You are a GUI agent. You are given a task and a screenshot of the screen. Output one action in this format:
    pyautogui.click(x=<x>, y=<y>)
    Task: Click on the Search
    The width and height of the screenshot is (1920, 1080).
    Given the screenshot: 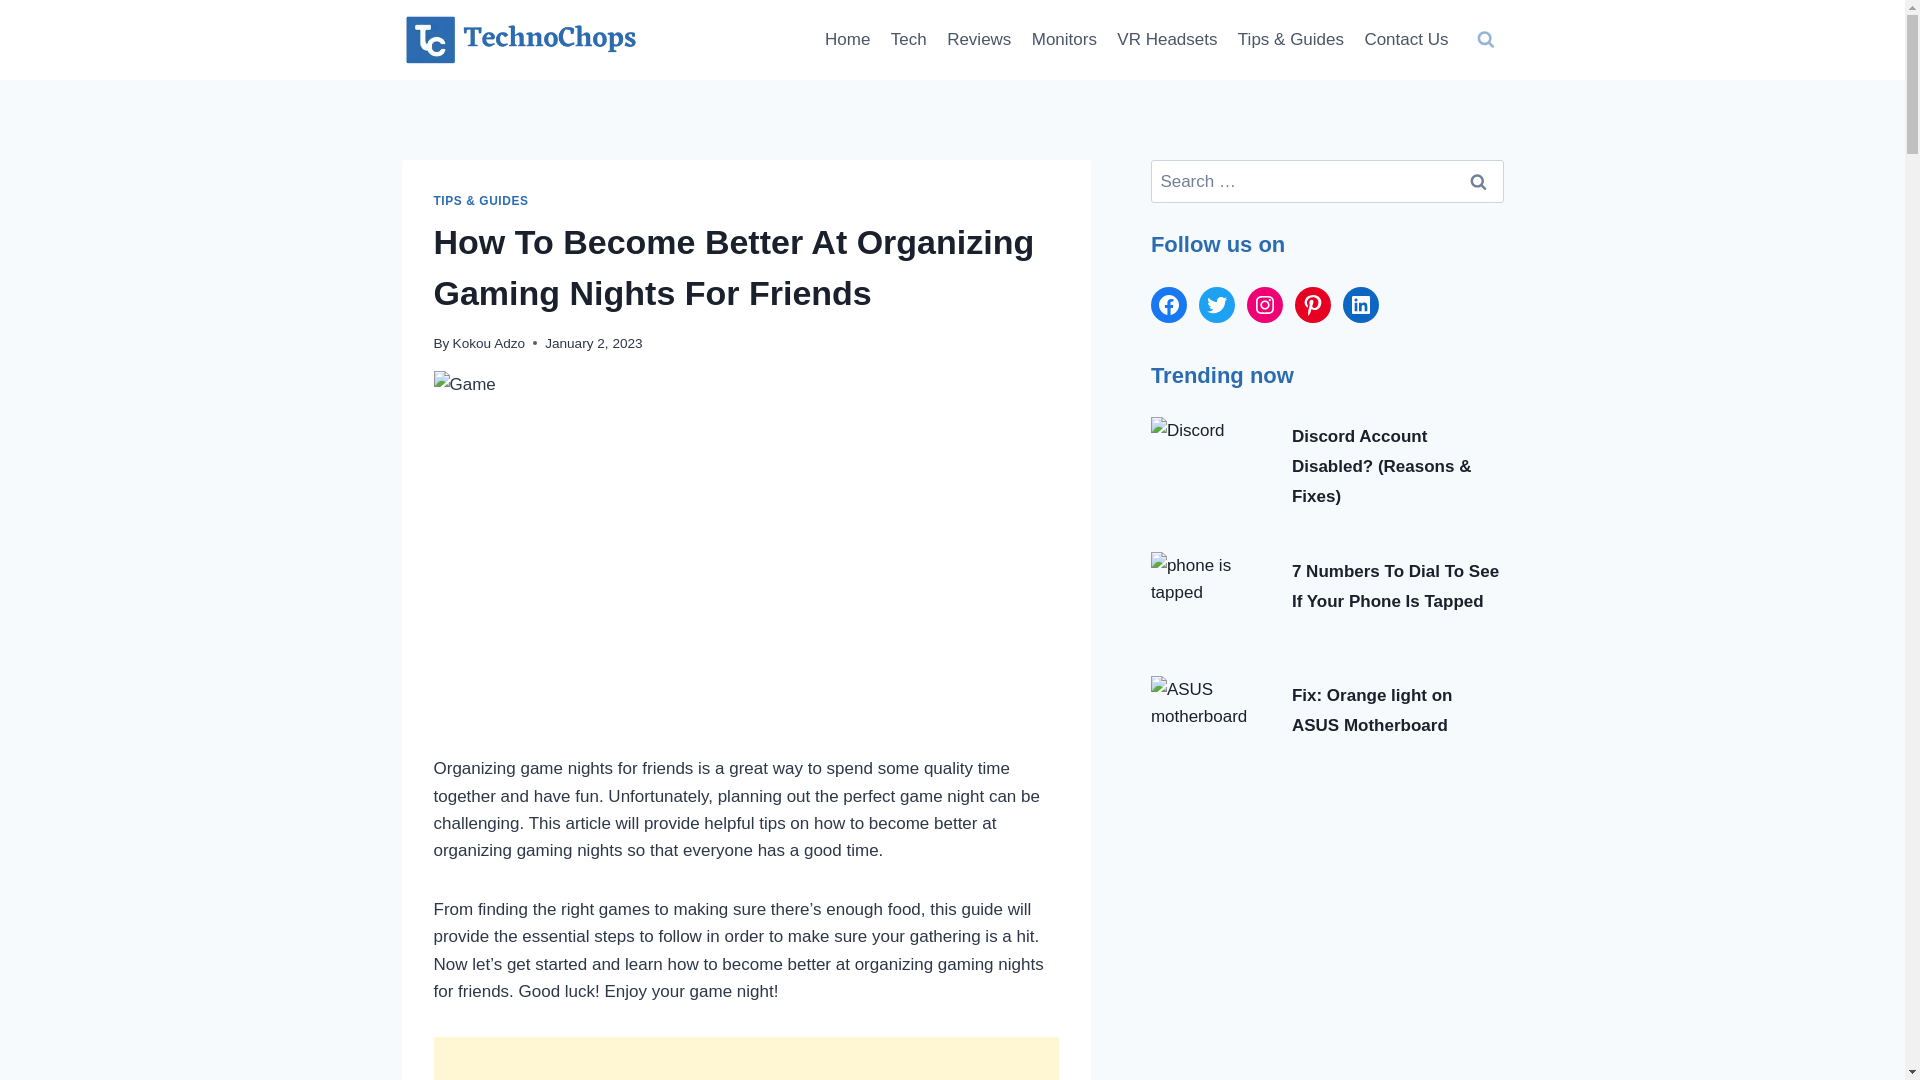 What is the action you would take?
    pyautogui.click(x=1478, y=181)
    